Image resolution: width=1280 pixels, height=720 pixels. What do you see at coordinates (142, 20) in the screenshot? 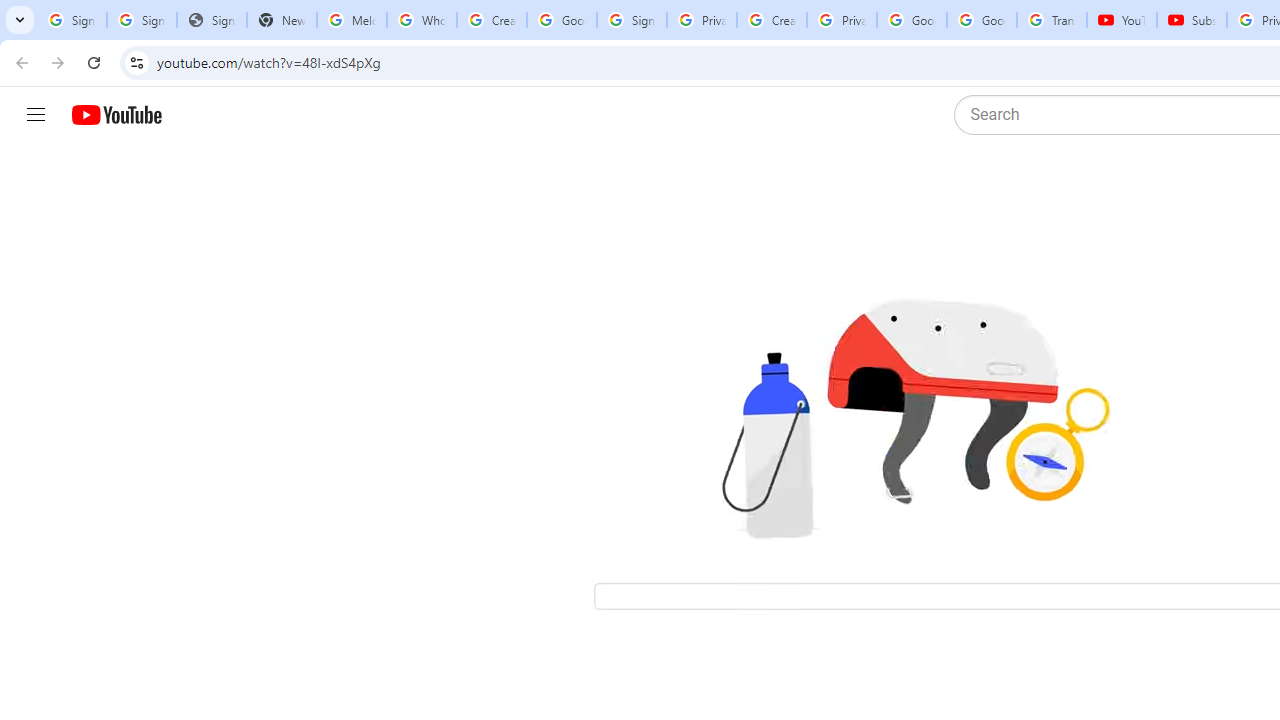
I see `Sign in - Google Accounts` at bounding box center [142, 20].